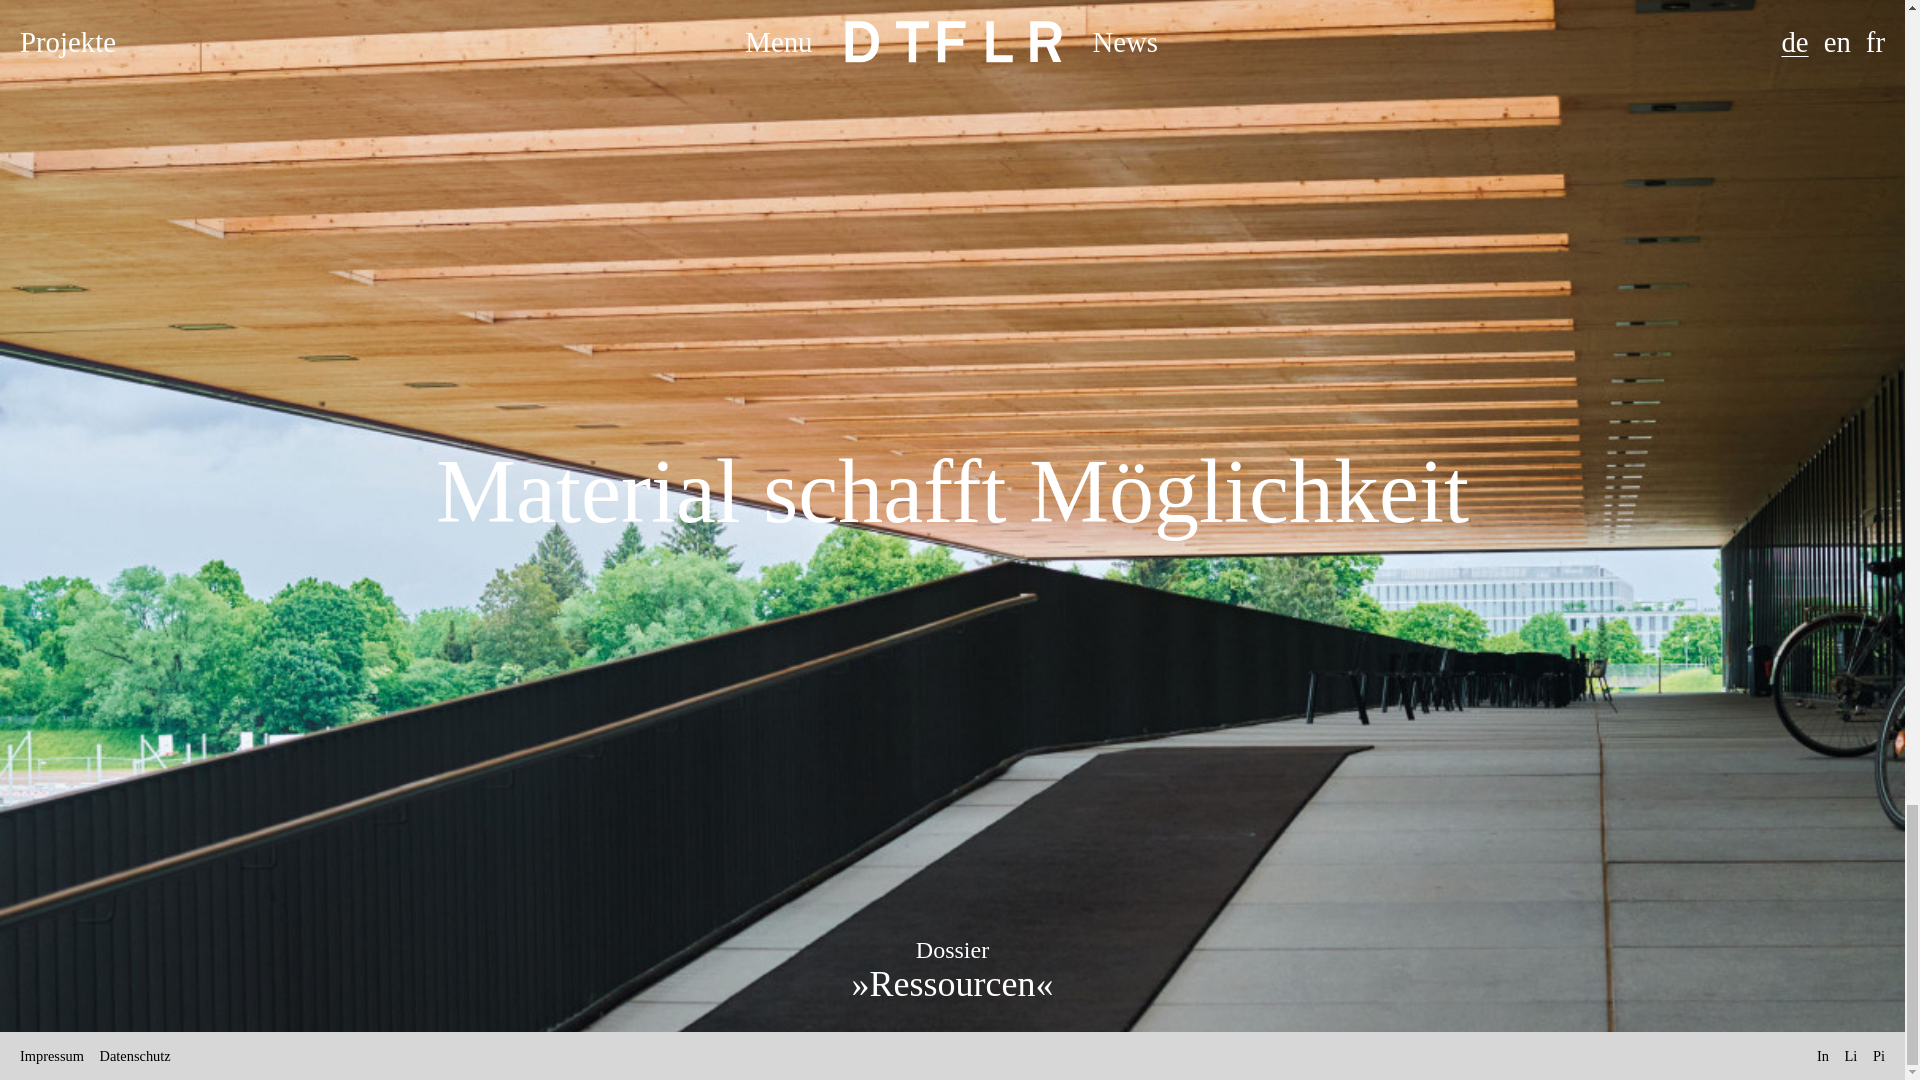  What do you see at coordinates (52, 1055) in the screenshot?
I see `Impressum` at bounding box center [52, 1055].